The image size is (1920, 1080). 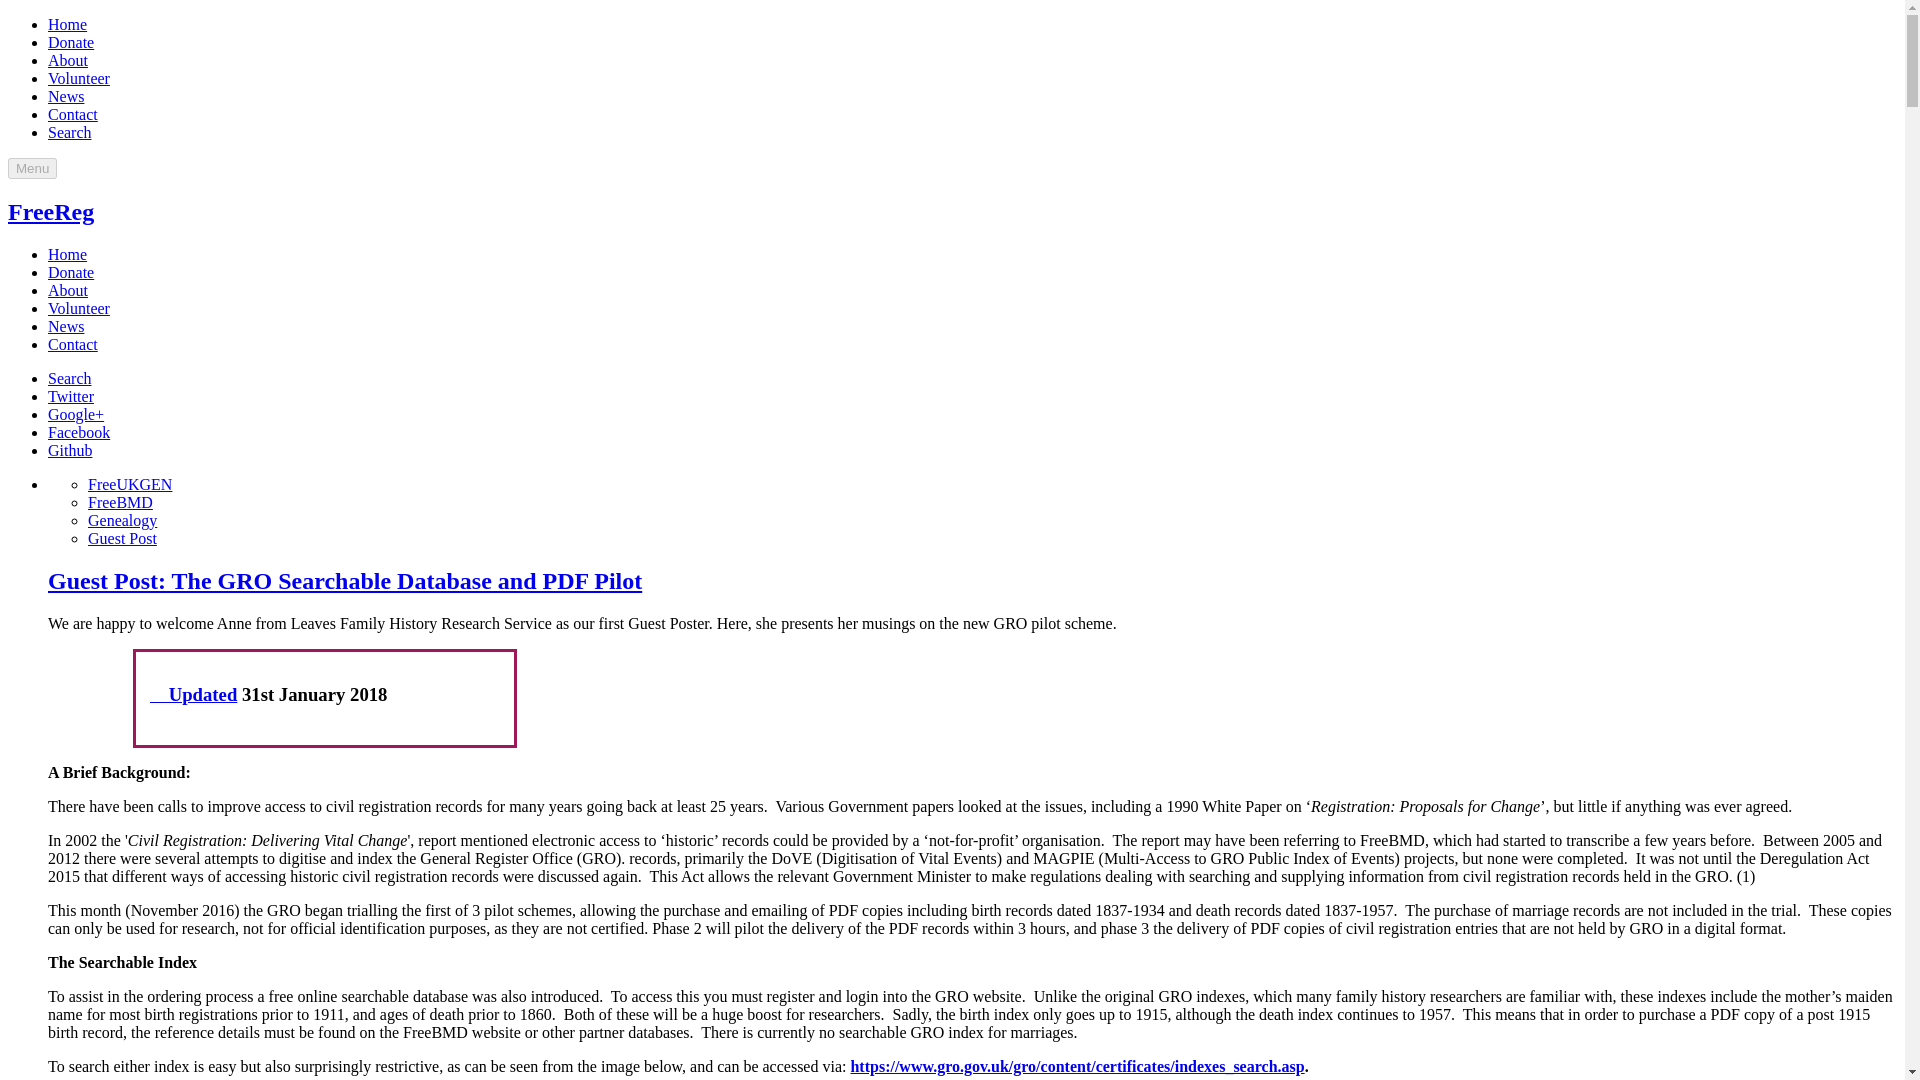 What do you see at coordinates (72, 344) in the screenshot?
I see `Contact` at bounding box center [72, 344].